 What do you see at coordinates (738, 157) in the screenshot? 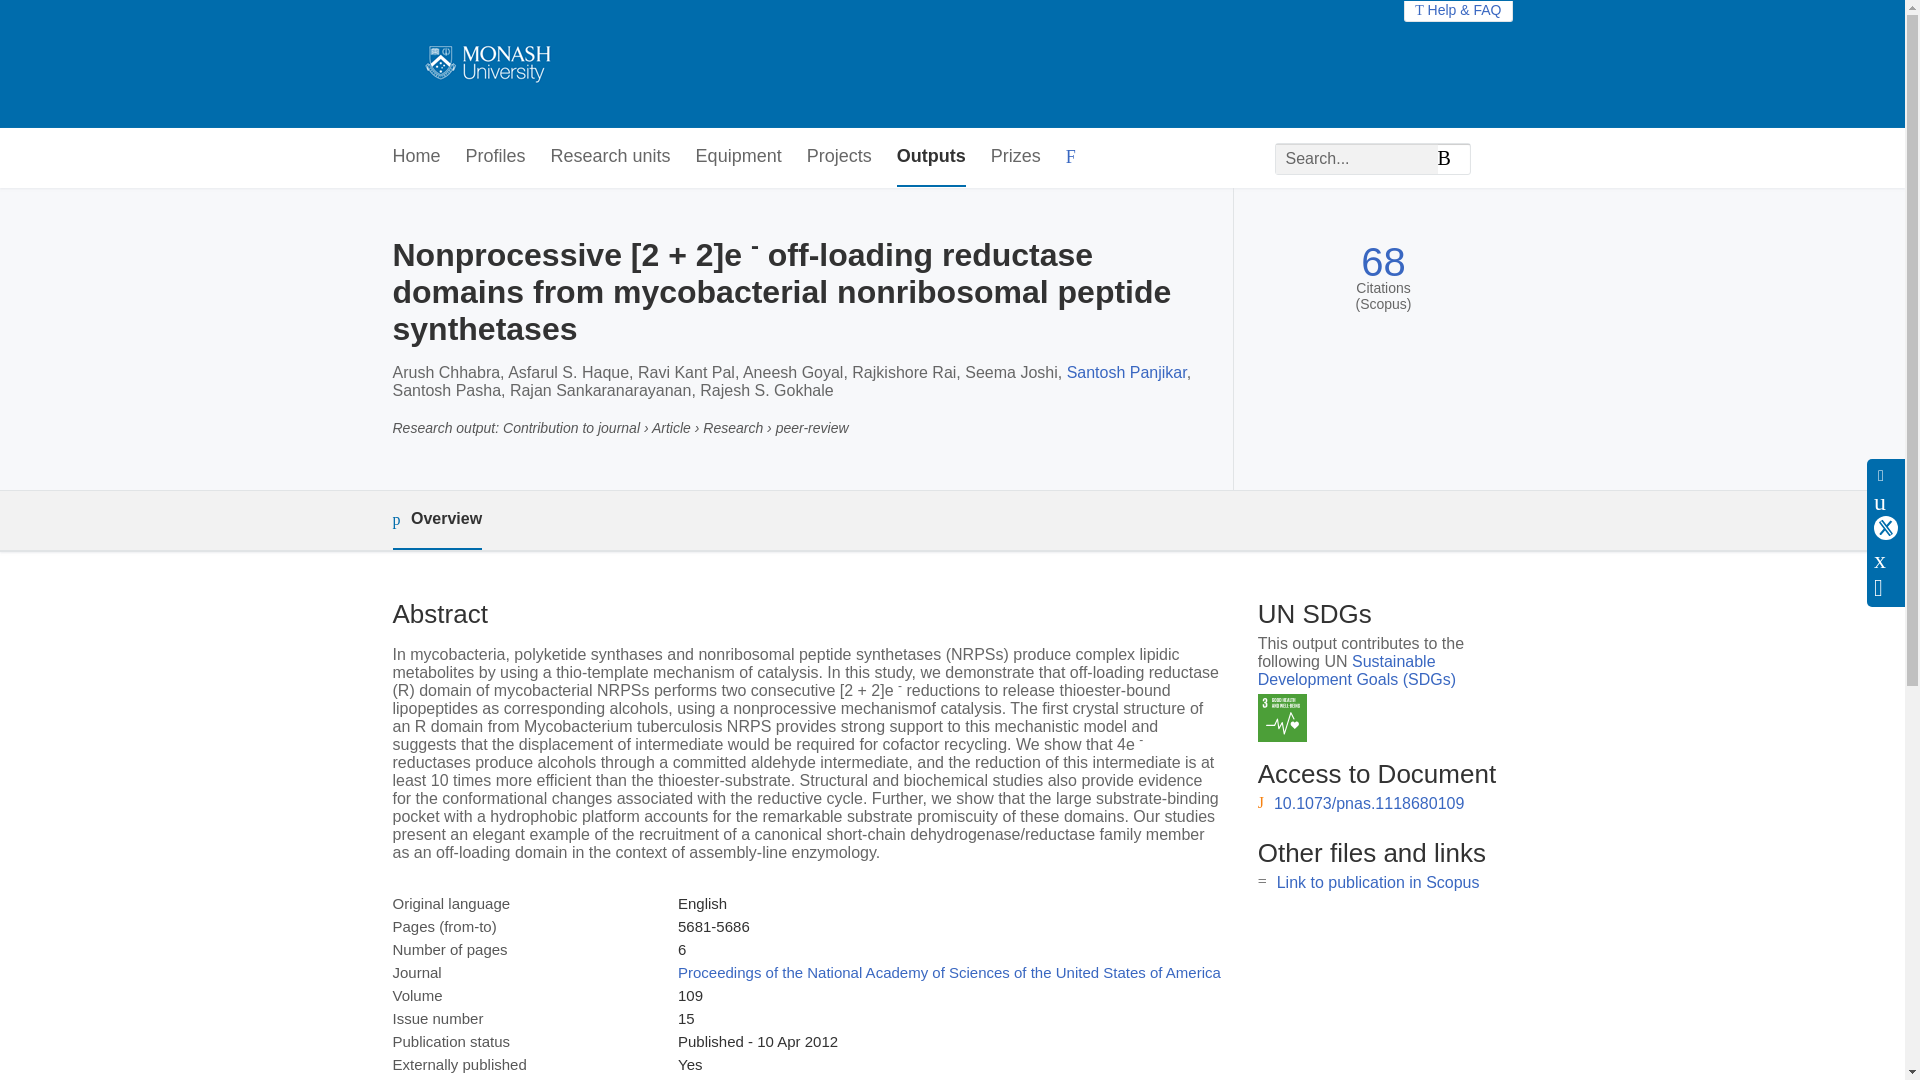
I see `Equipment` at bounding box center [738, 157].